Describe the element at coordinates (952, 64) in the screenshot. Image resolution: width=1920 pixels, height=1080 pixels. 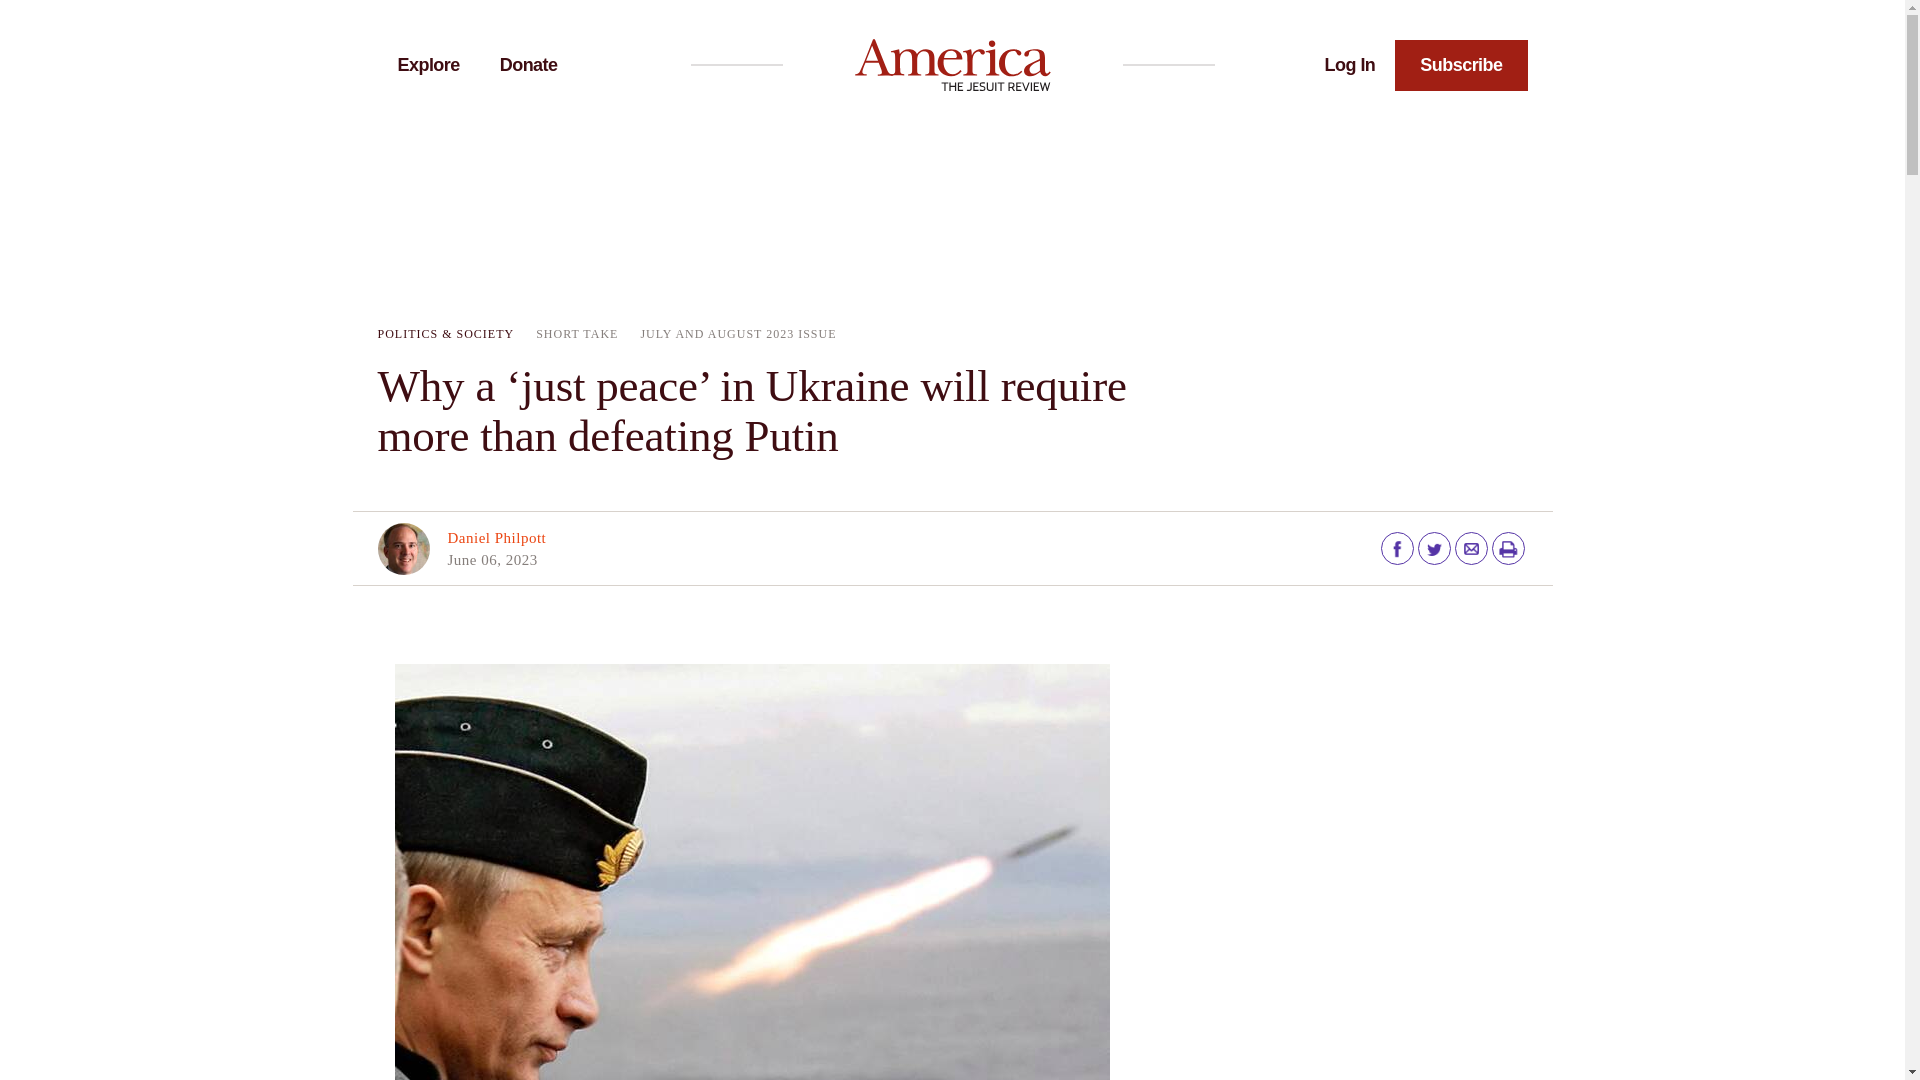
I see `America the Jesuit Review` at that location.